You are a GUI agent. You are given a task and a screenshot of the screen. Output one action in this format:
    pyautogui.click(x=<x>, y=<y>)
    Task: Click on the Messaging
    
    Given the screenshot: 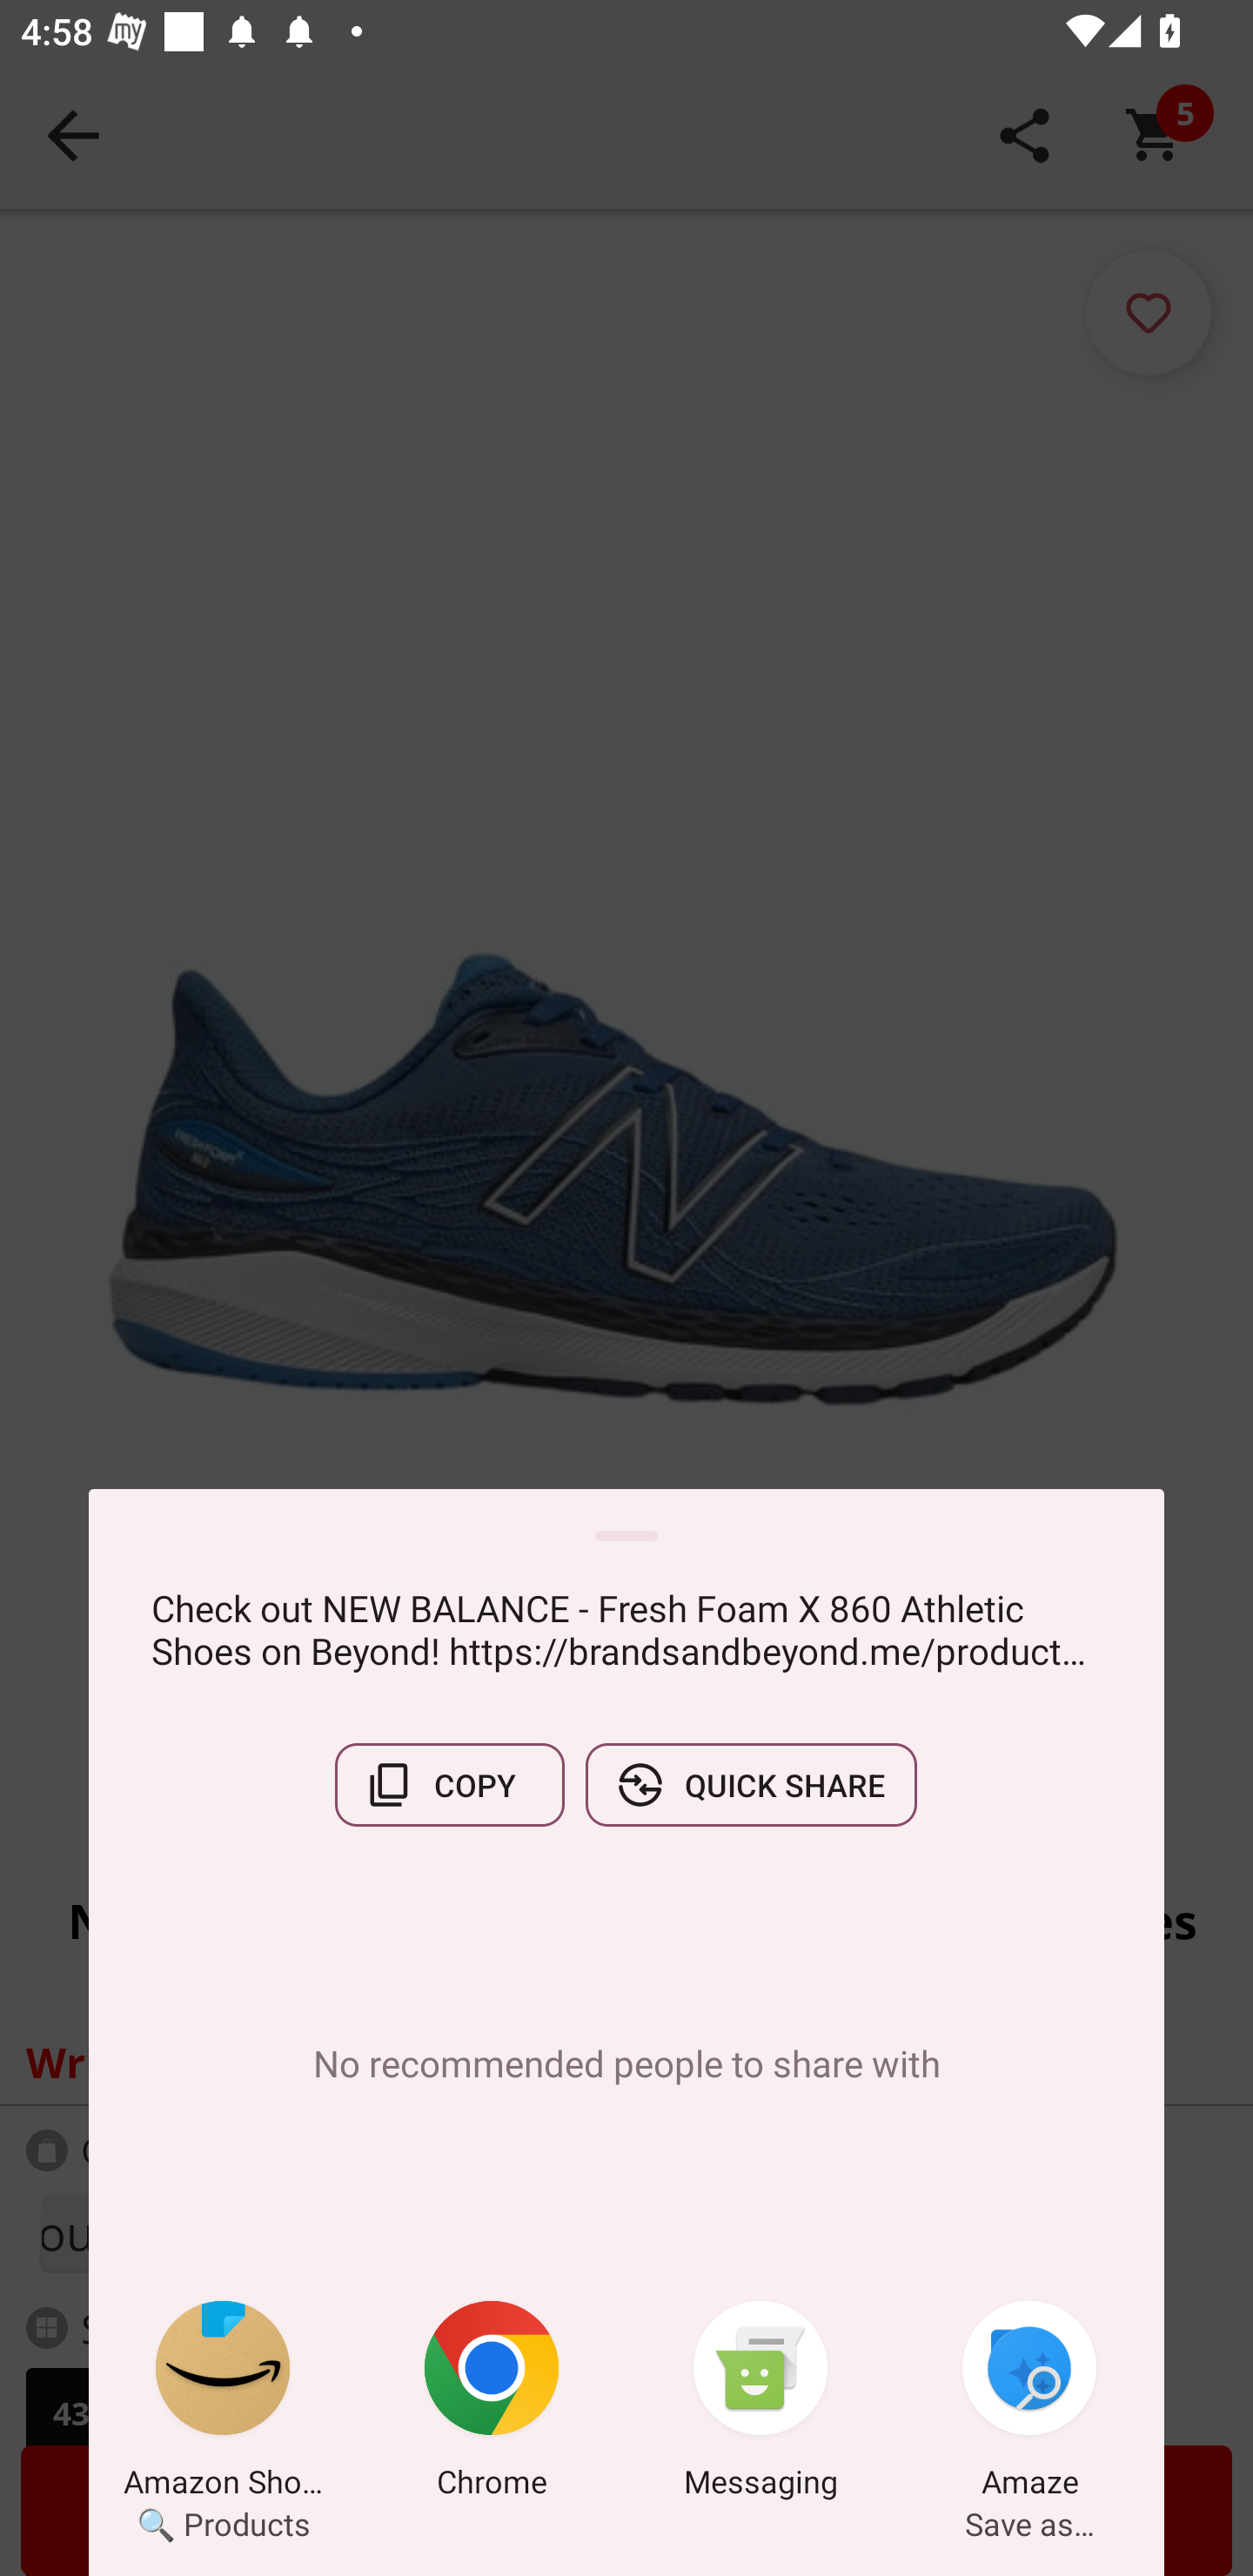 What is the action you would take?
    pyautogui.click(x=761, y=2405)
    